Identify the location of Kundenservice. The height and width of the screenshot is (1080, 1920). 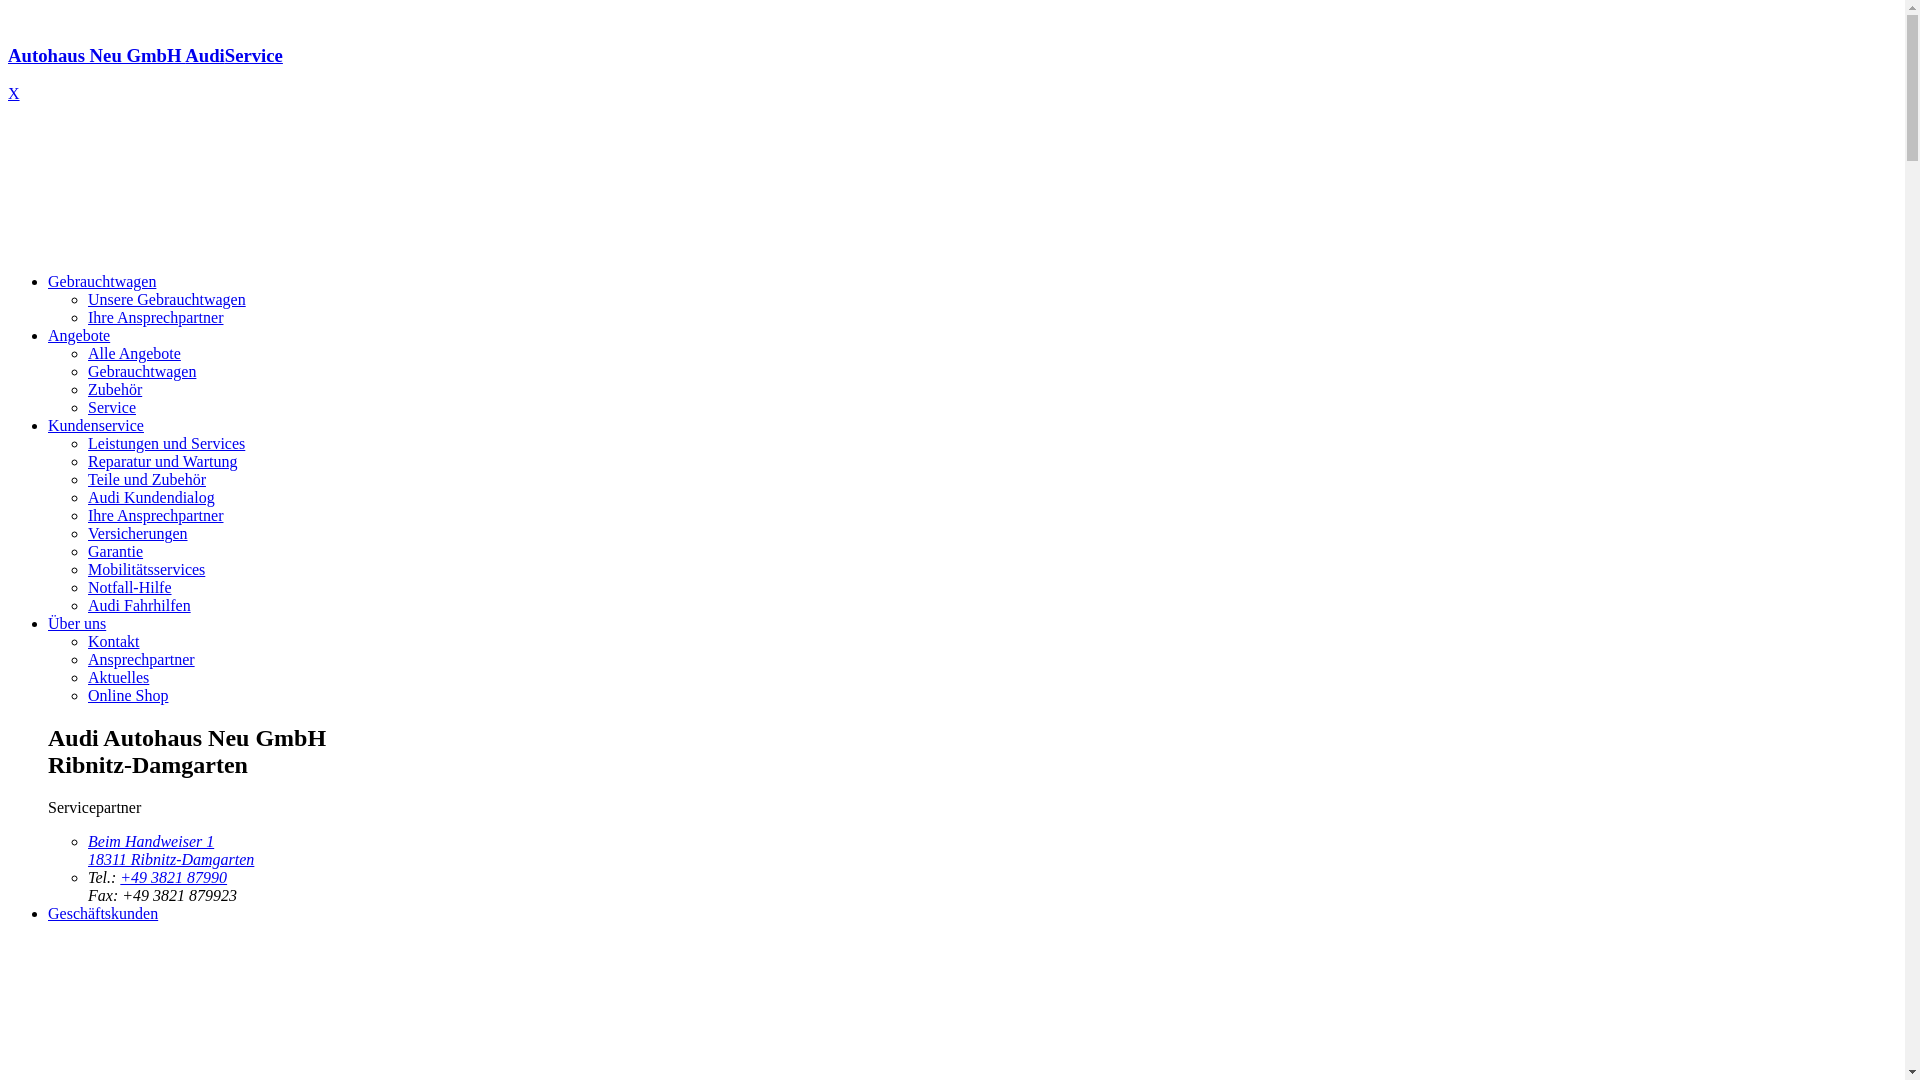
(96, 426).